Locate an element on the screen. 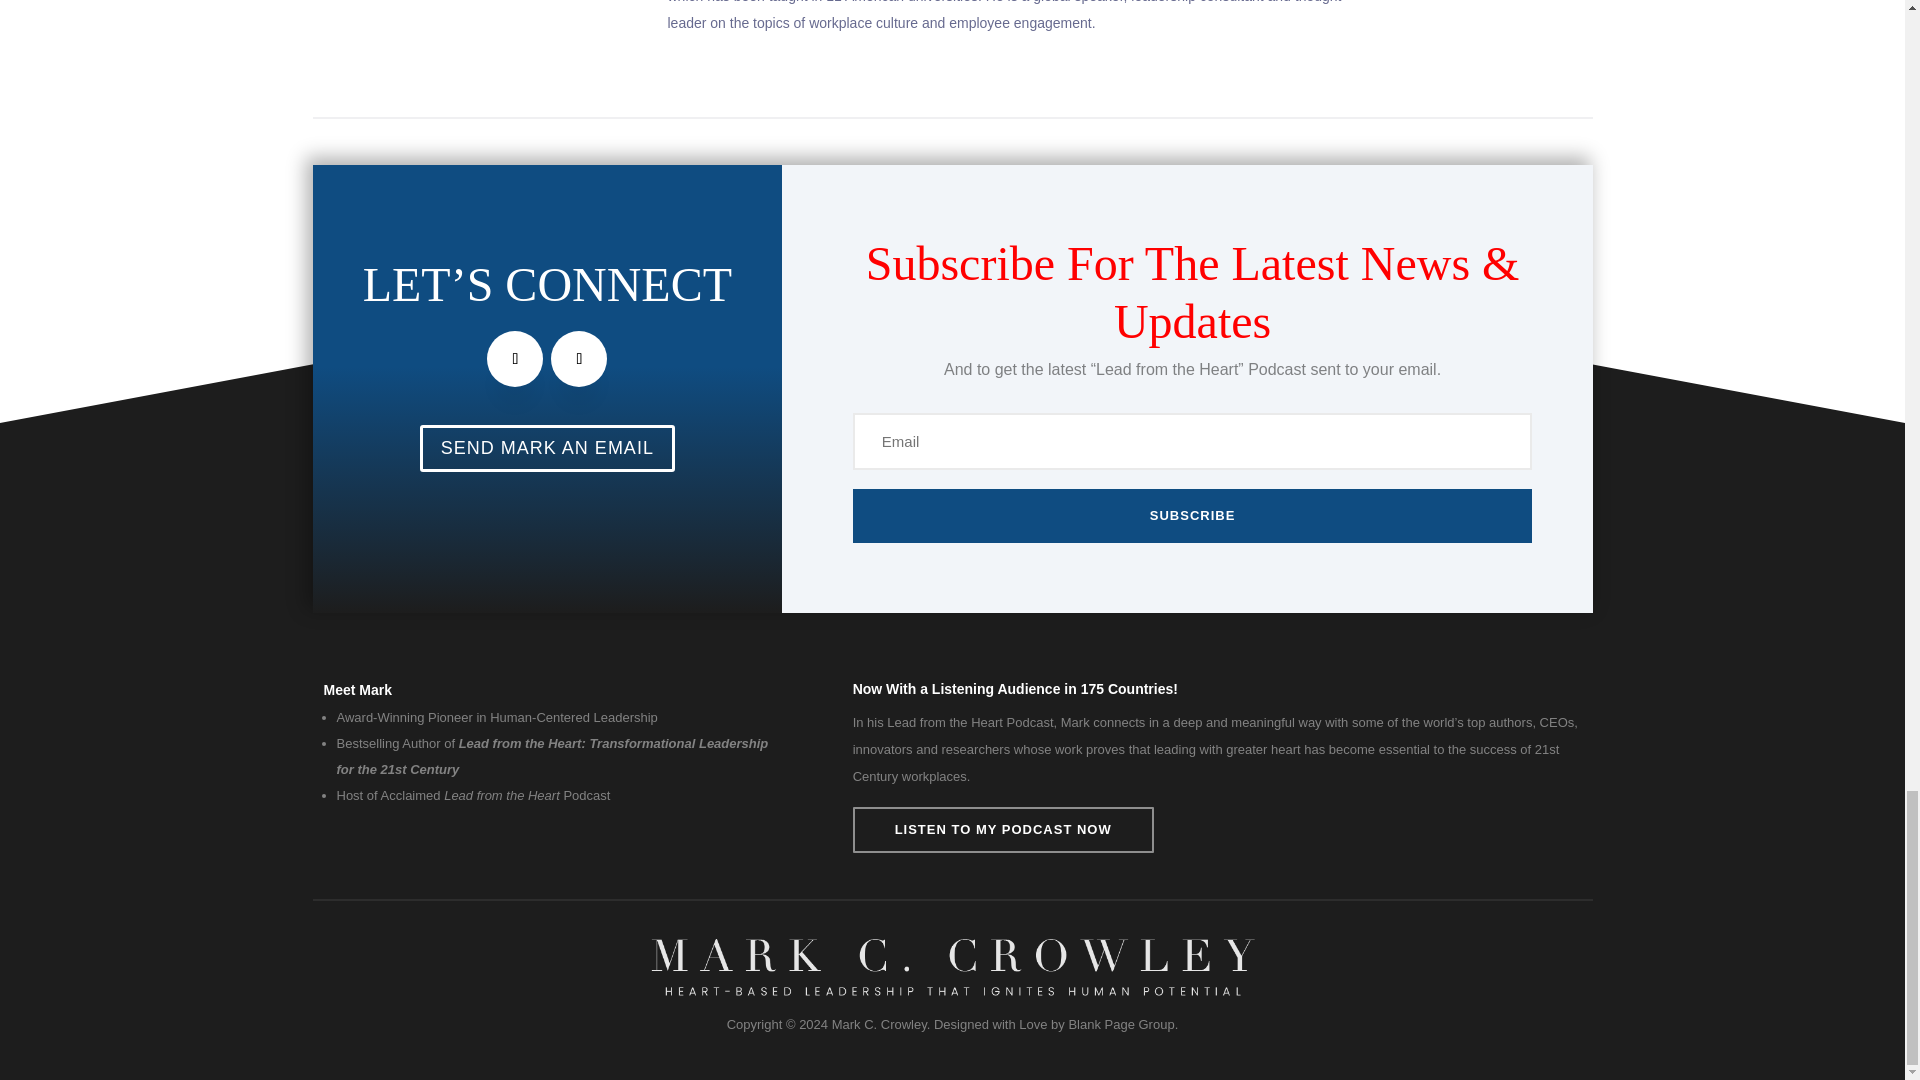  Follow on LinkedIn is located at coordinates (578, 358).